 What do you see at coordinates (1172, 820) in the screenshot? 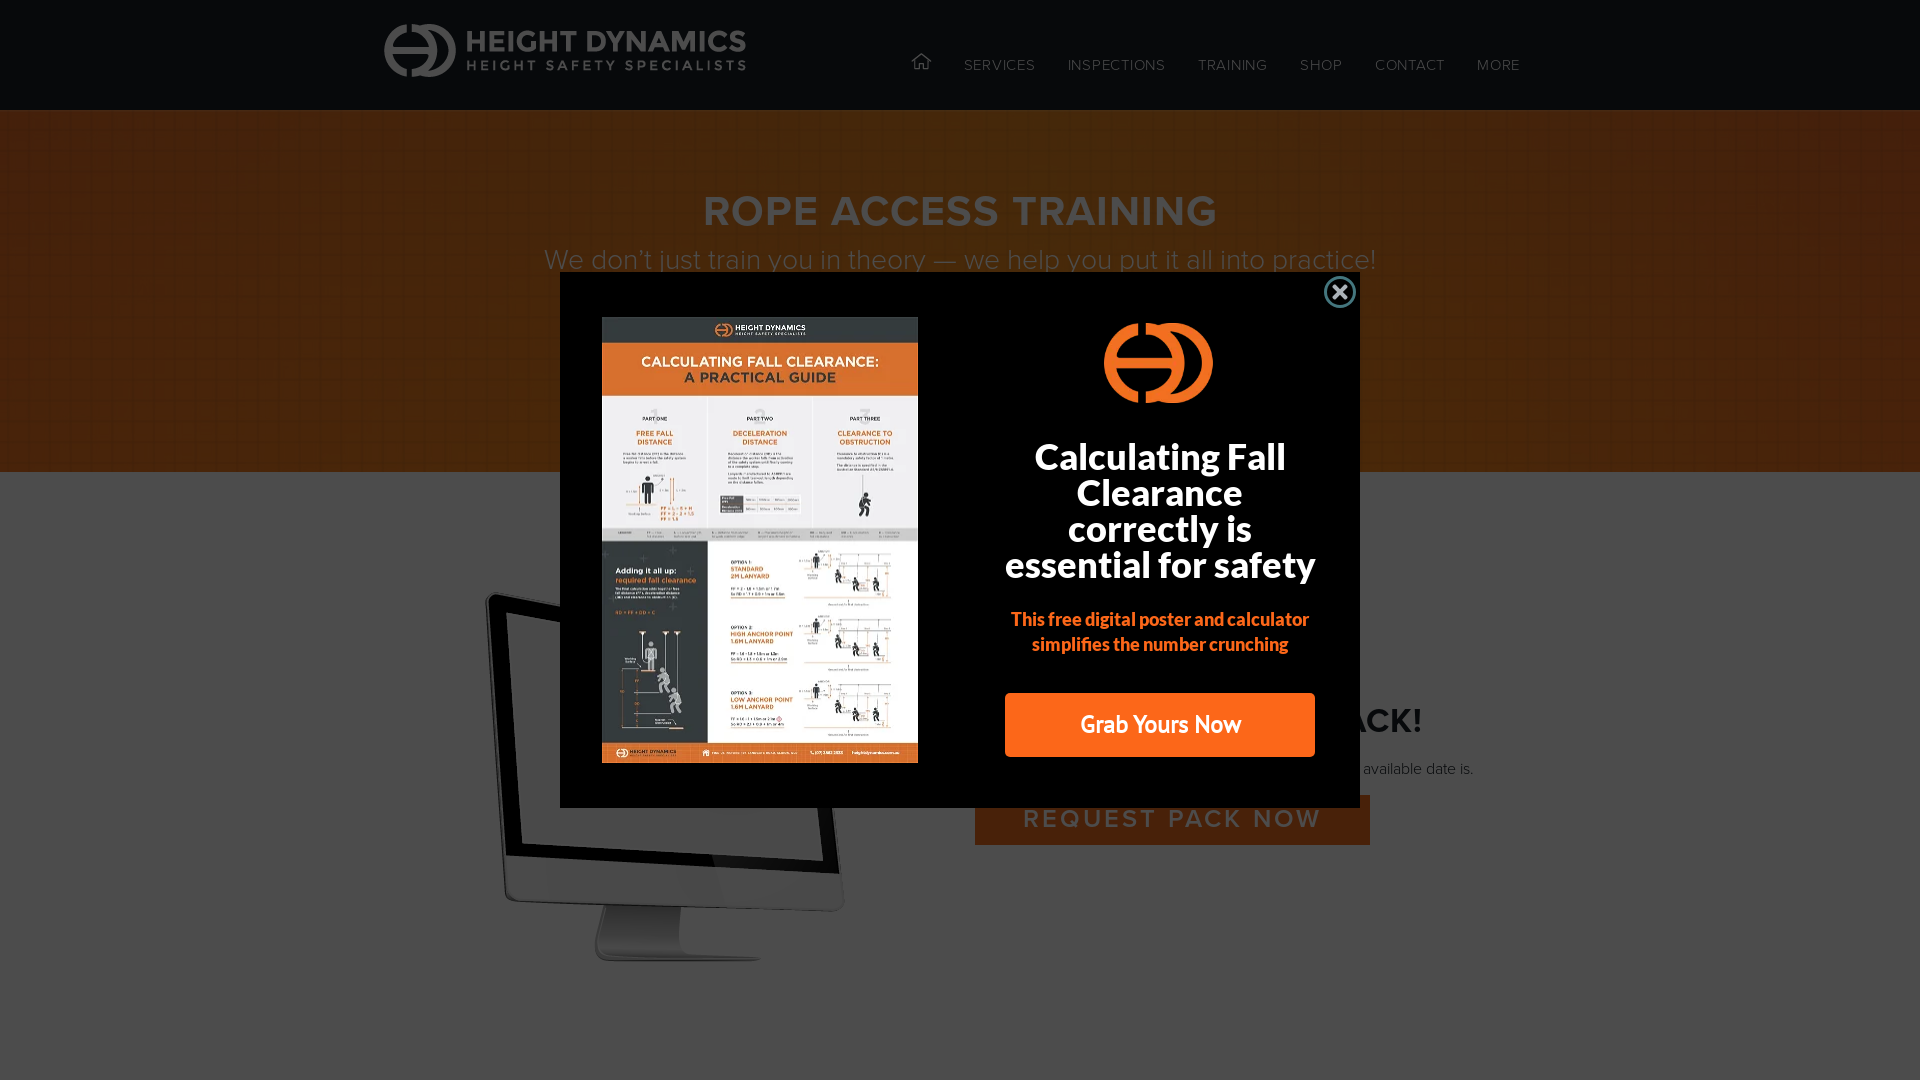
I see `REQUEST PACK NOW` at bounding box center [1172, 820].